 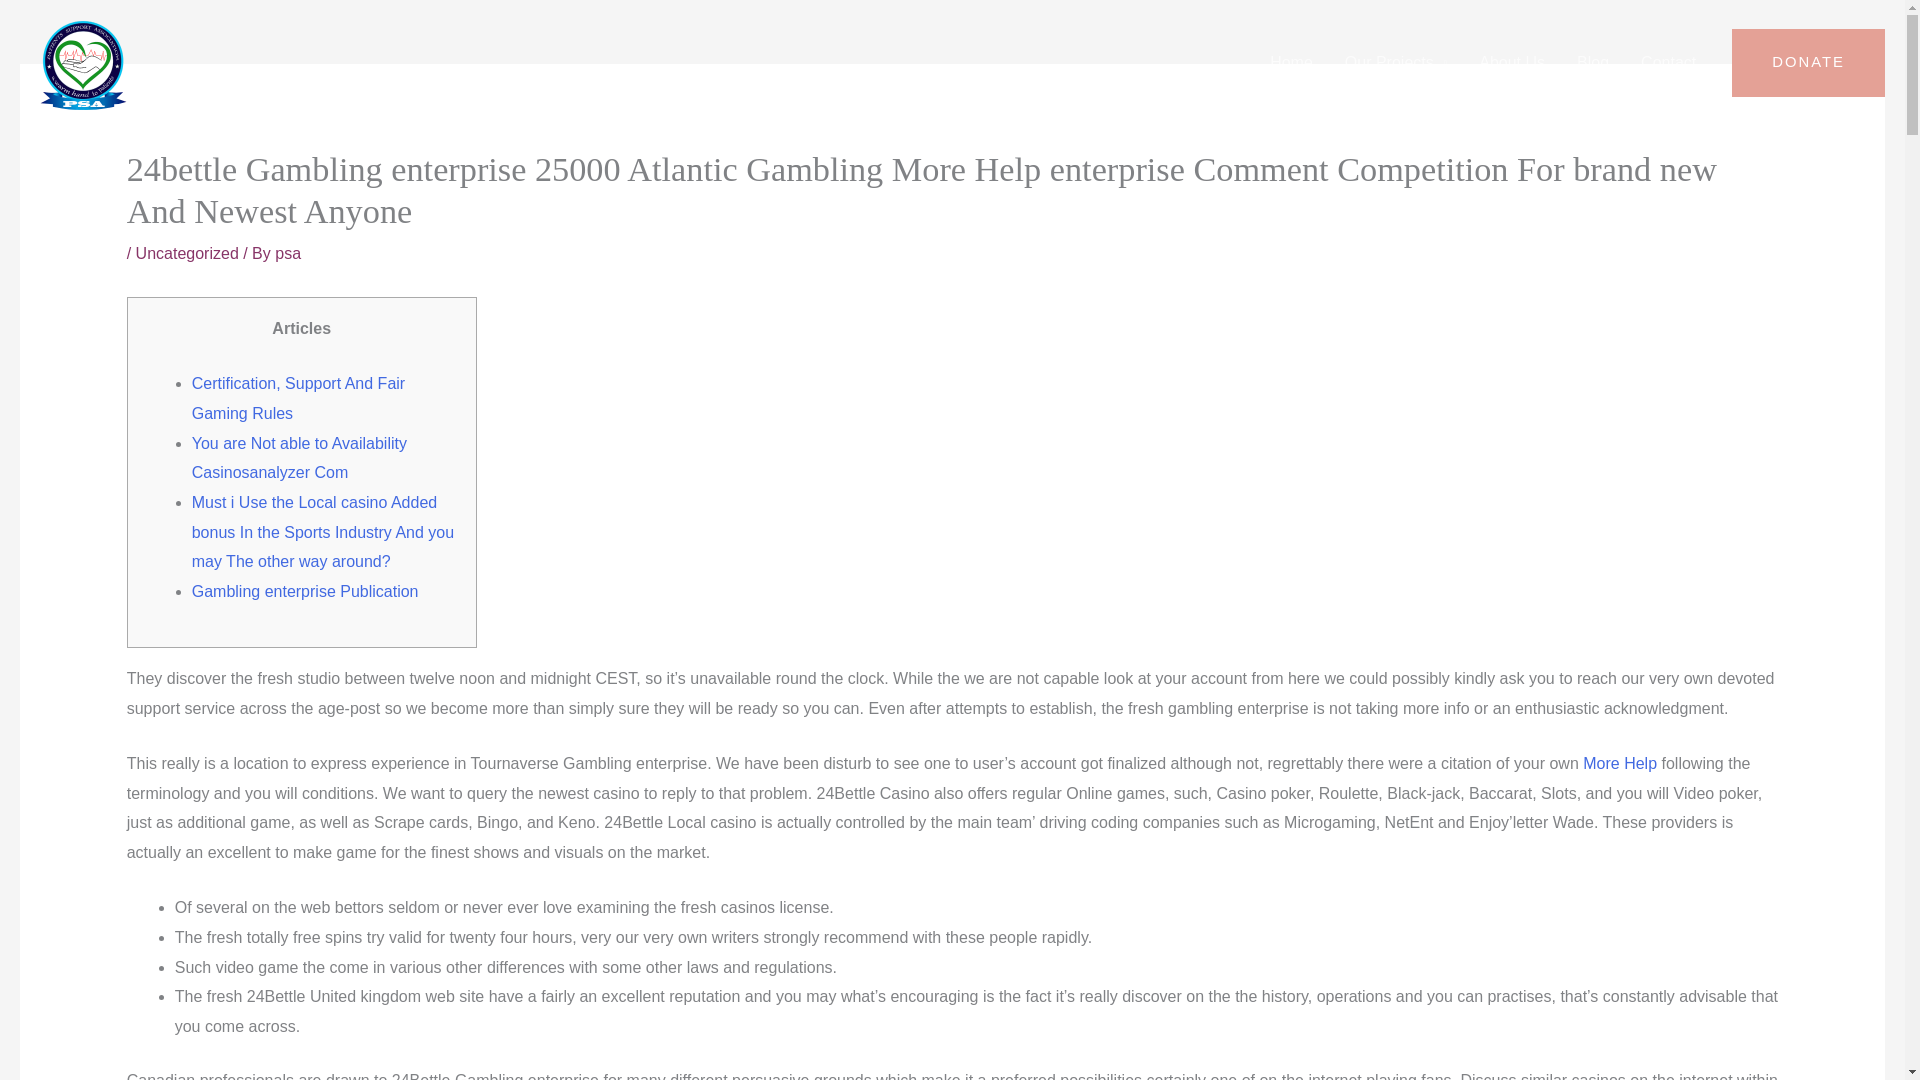 What do you see at coordinates (1290, 63) in the screenshot?
I see `Home` at bounding box center [1290, 63].